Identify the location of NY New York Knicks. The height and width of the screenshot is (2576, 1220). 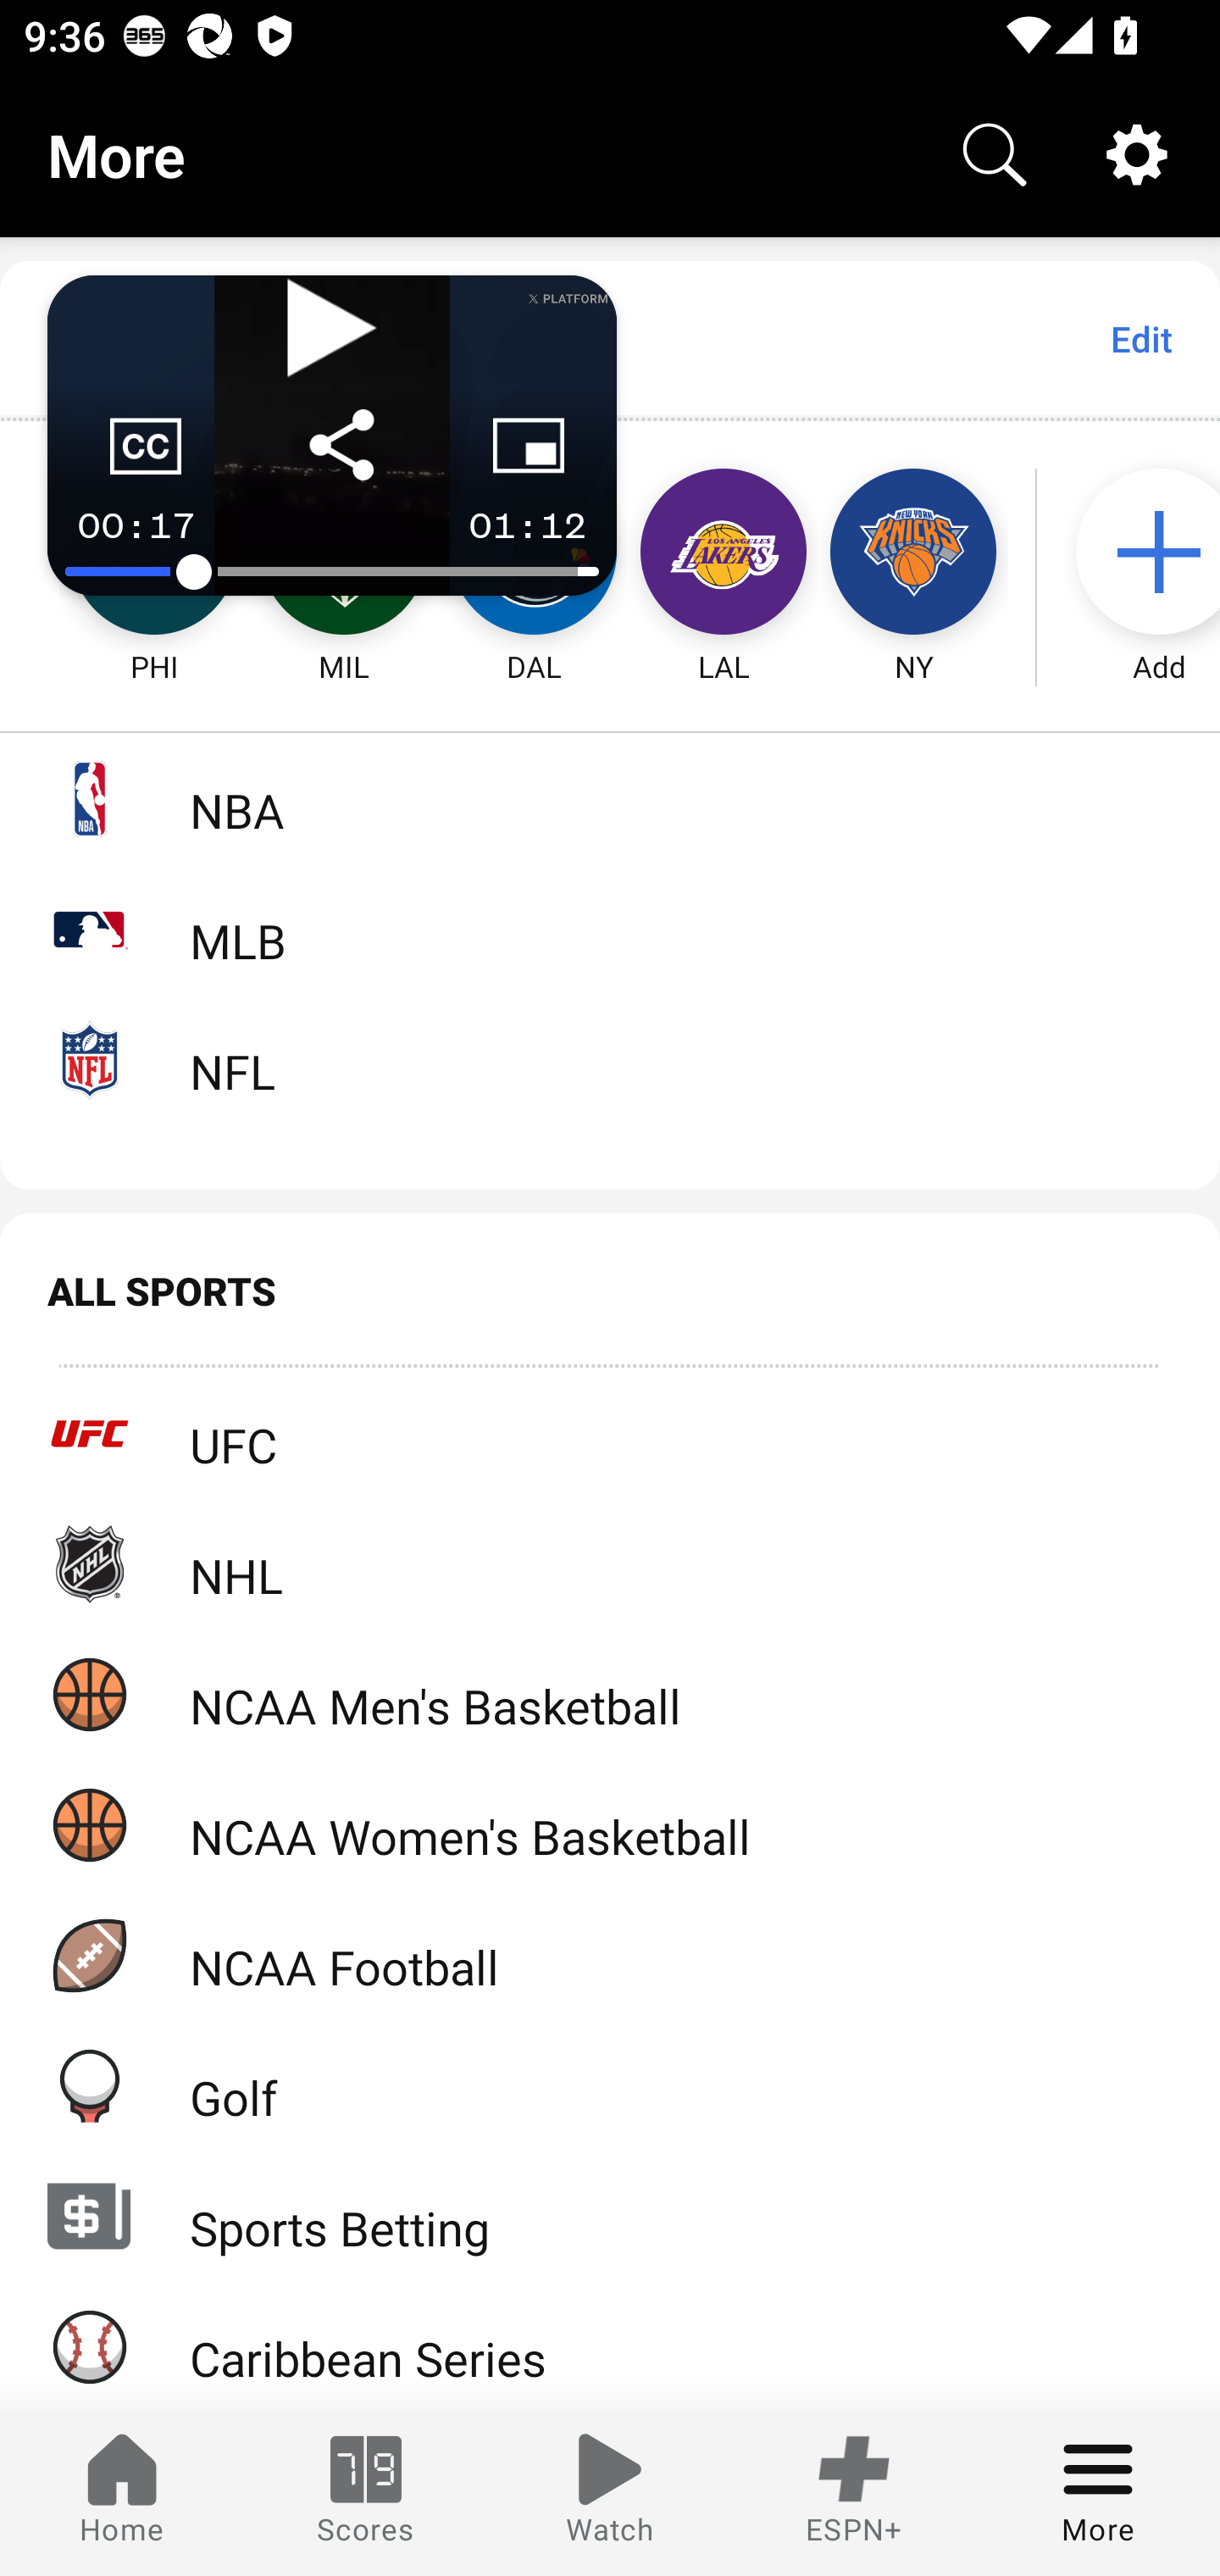
(913, 552).